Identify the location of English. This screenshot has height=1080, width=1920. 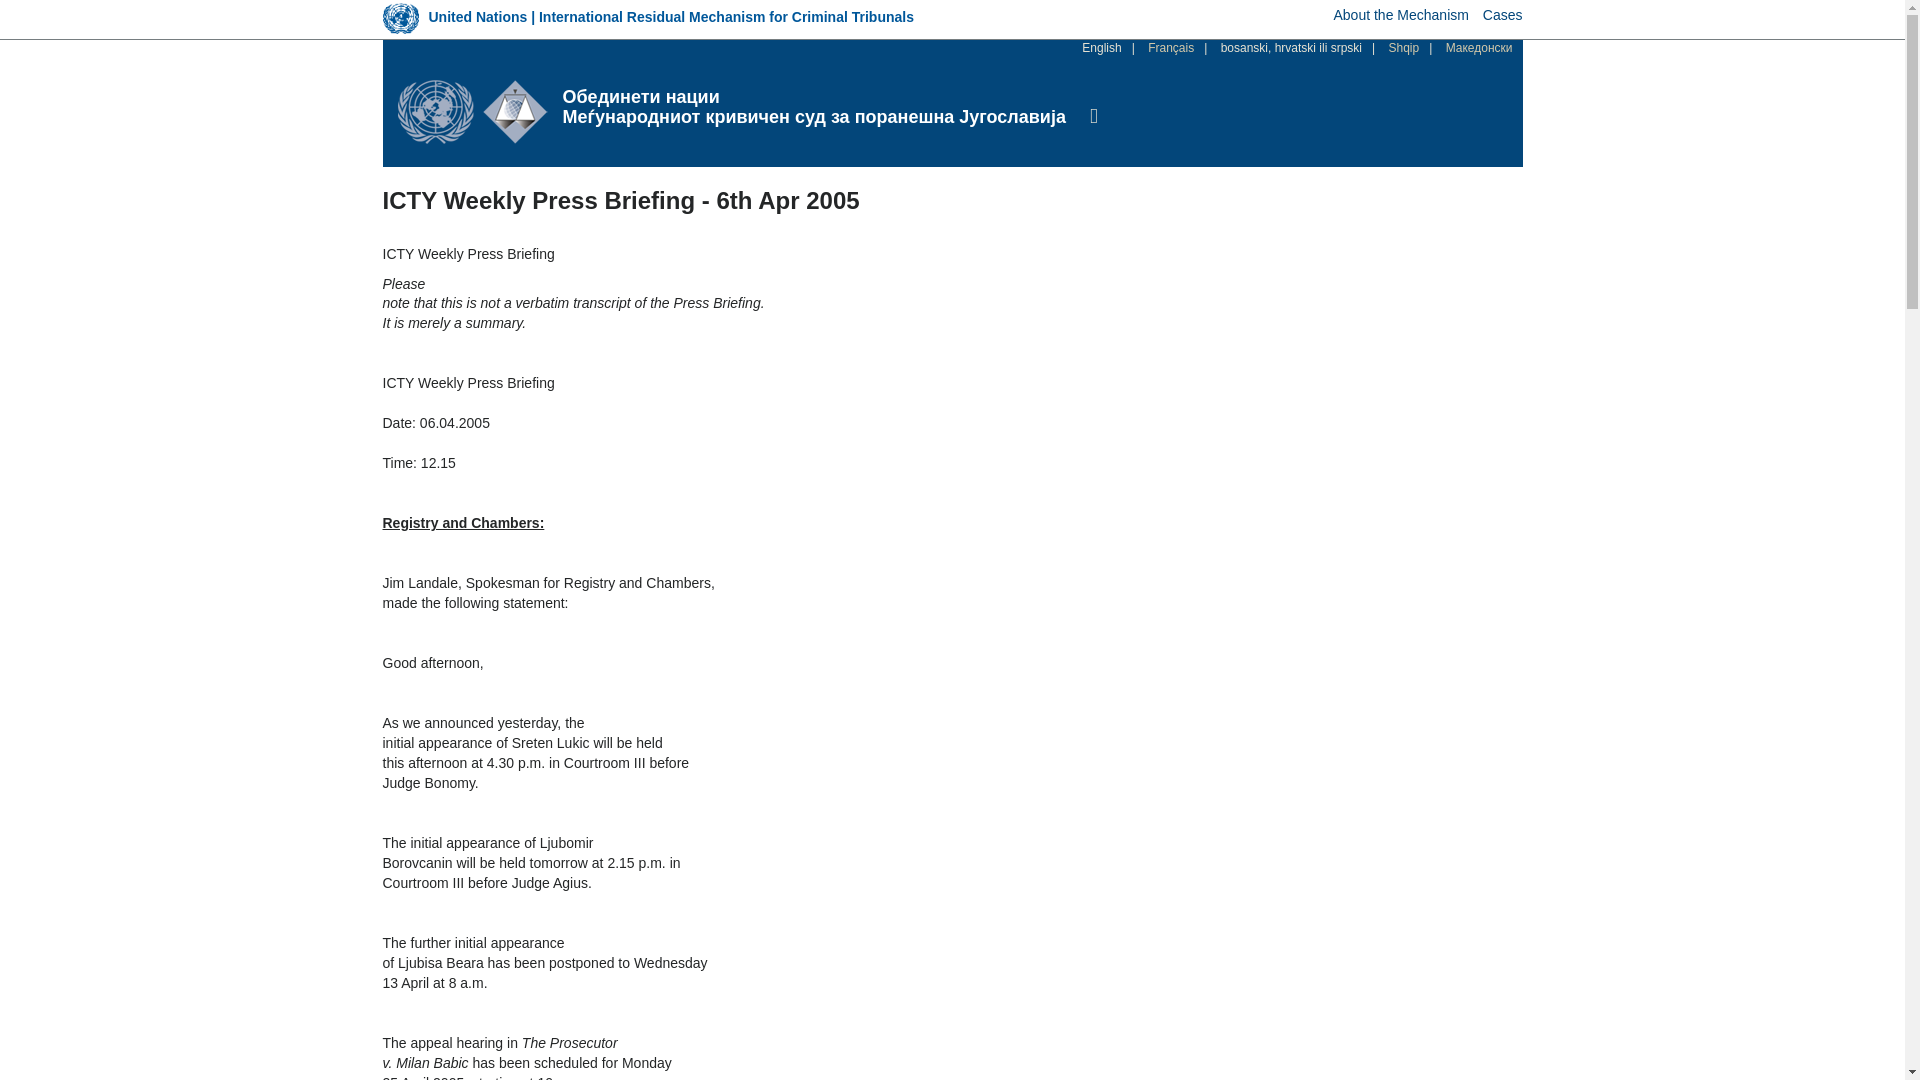
(1102, 48).